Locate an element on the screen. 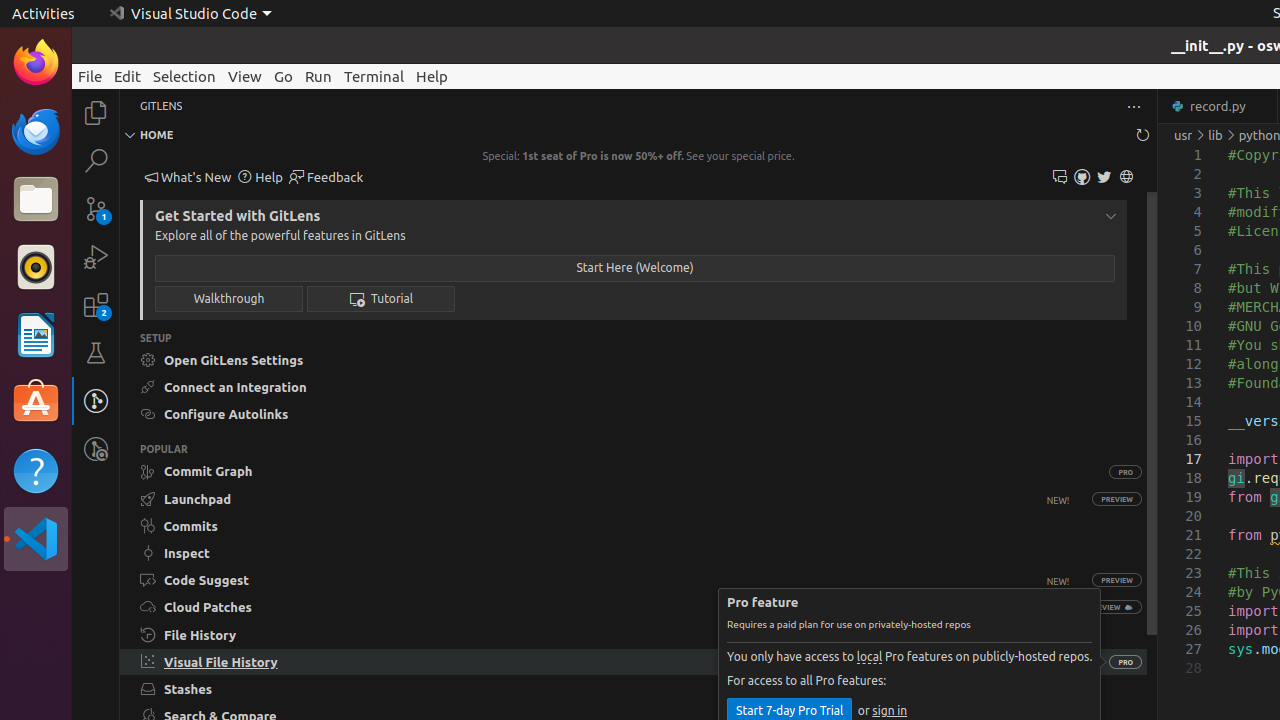  Edit is located at coordinates (128, 76).